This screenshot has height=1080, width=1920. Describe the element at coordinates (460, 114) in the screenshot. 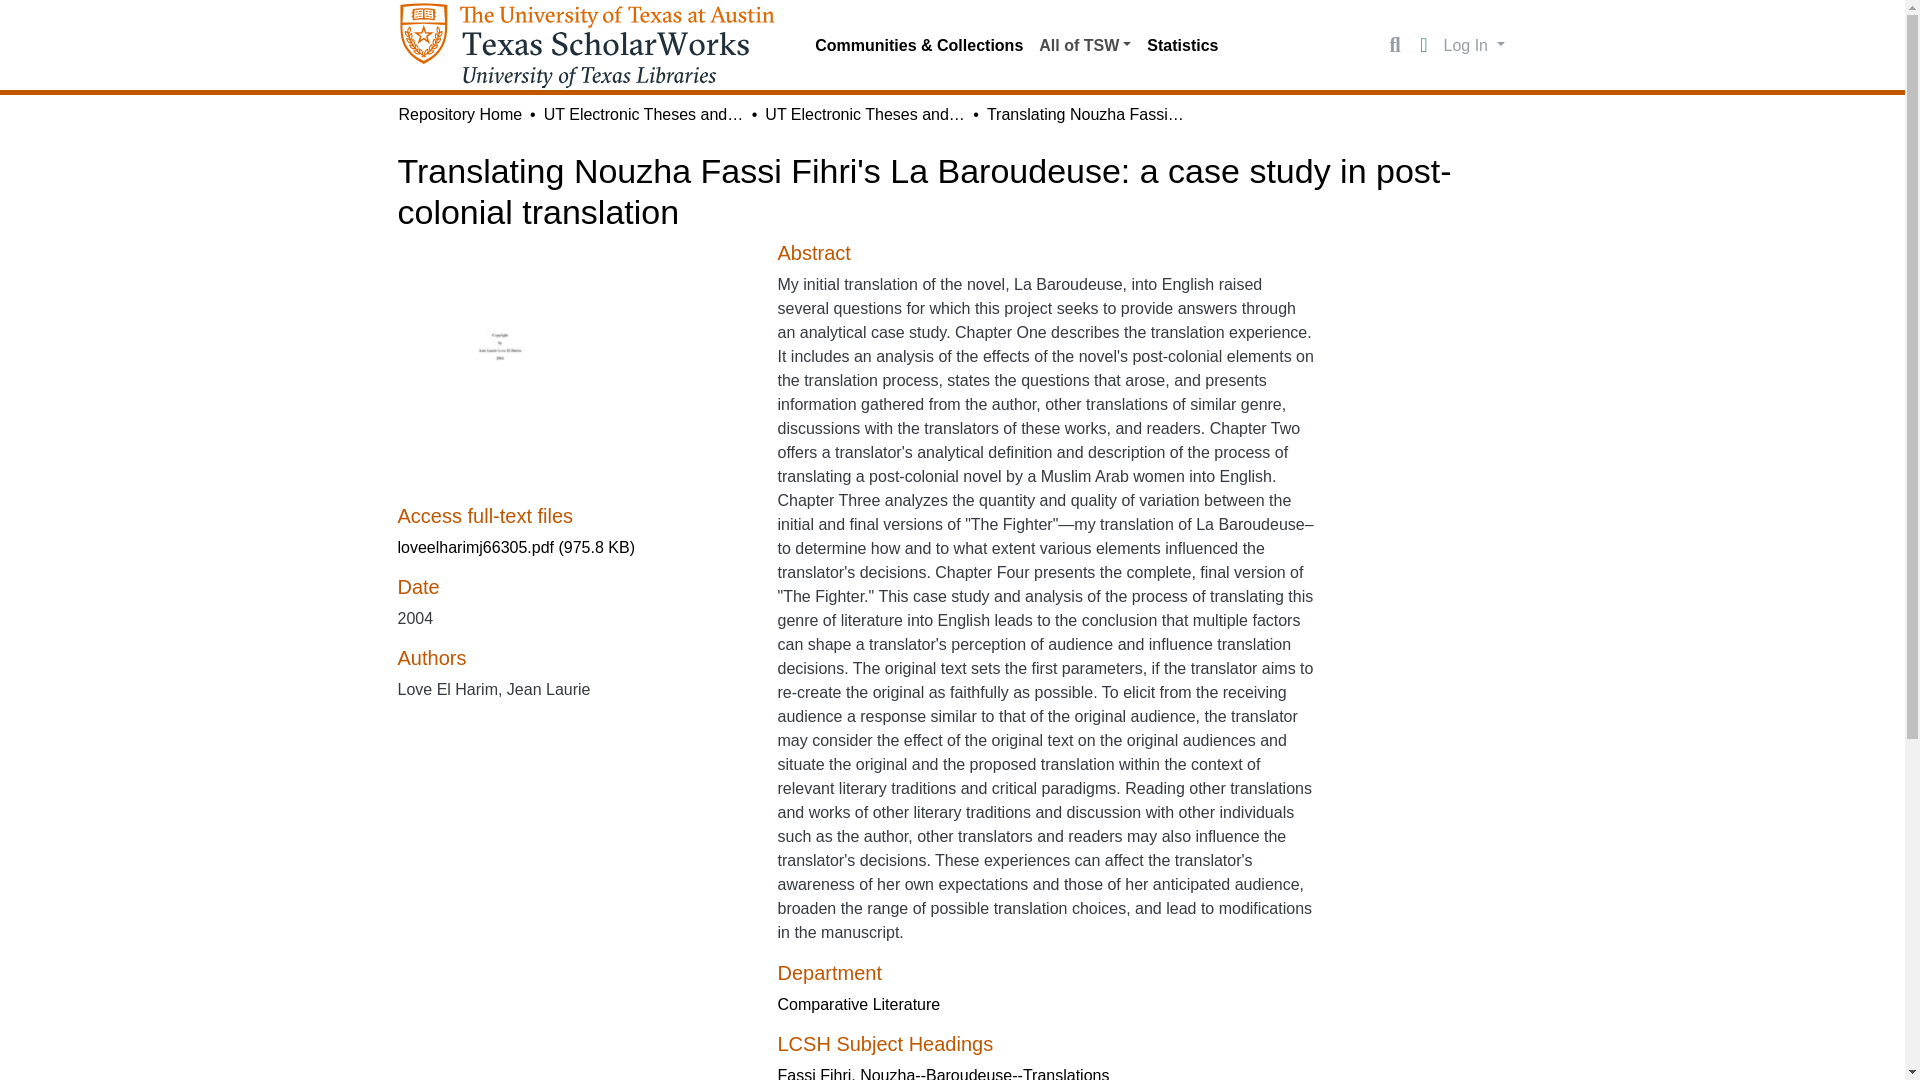

I see `Repository Home` at that location.